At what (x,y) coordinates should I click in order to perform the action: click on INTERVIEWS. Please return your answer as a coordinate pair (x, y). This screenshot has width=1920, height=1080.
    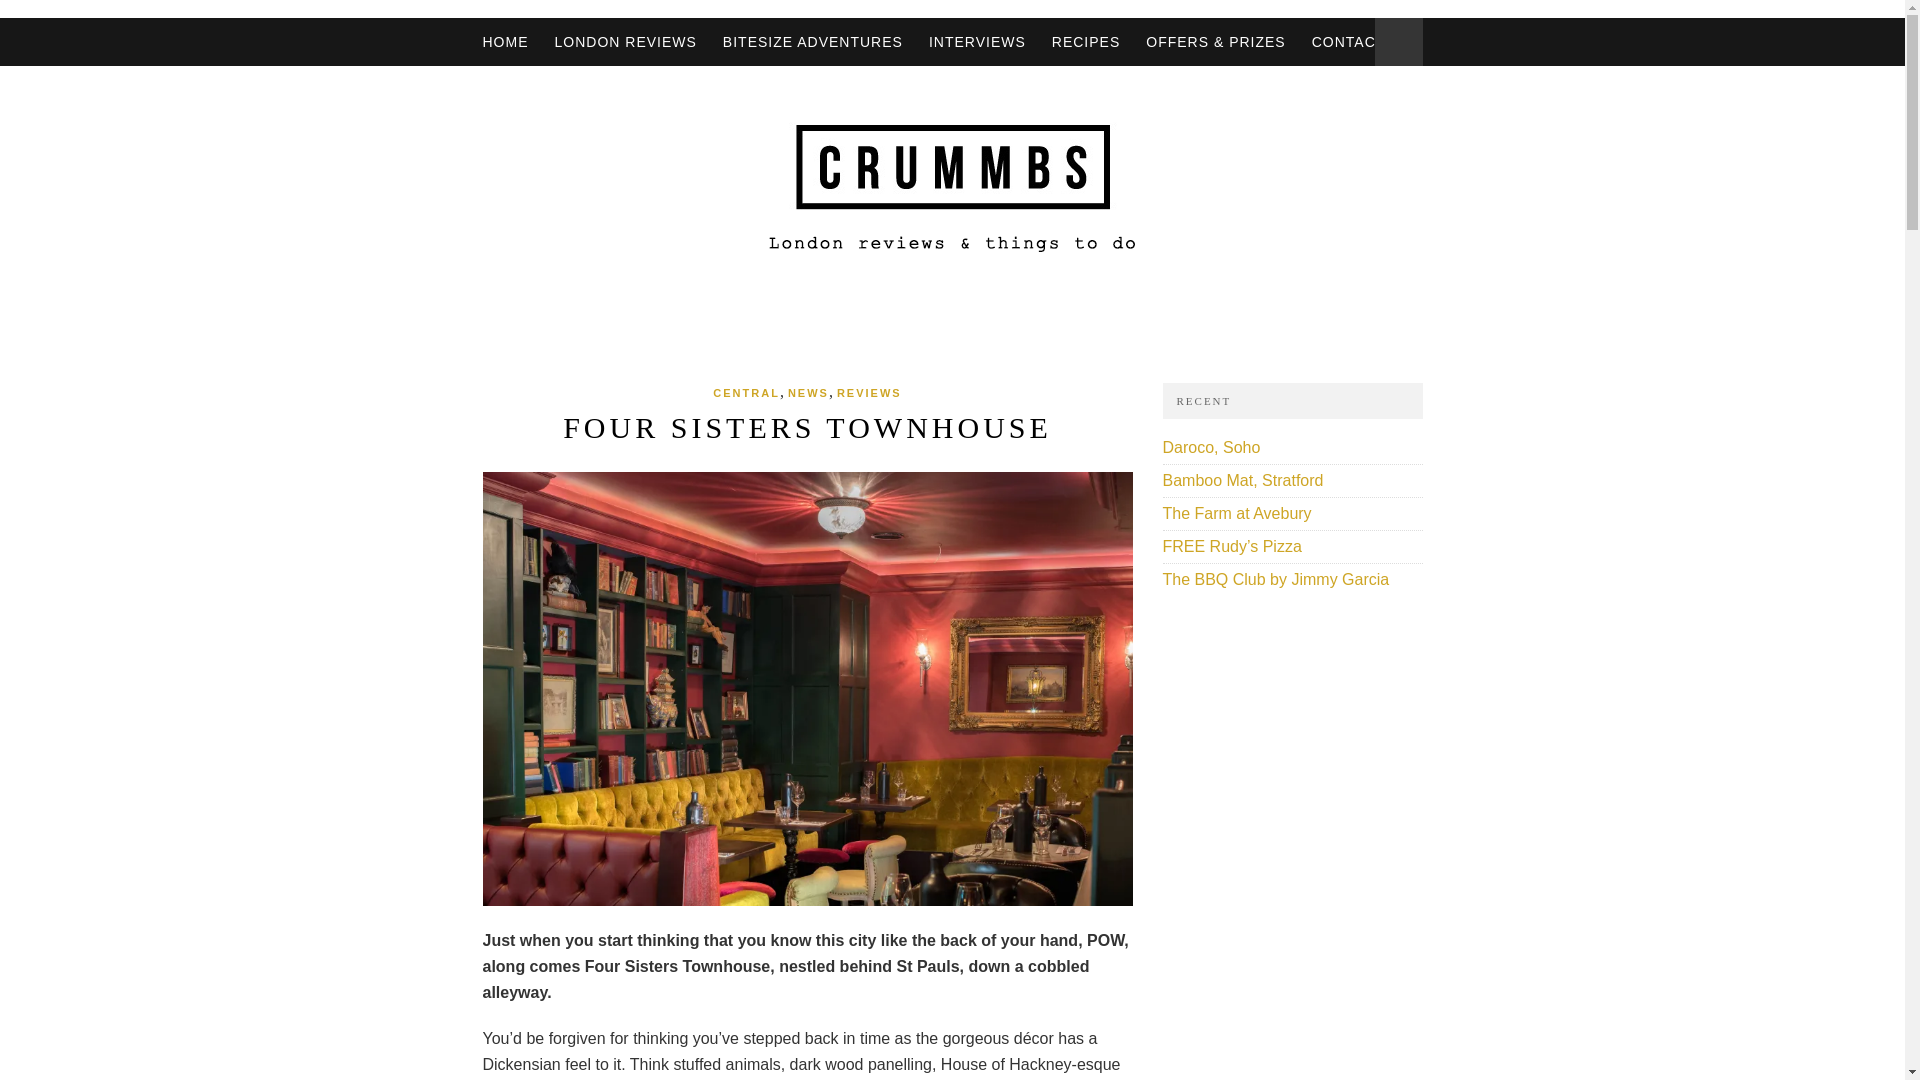
    Looking at the image, I should click on (977, 42).